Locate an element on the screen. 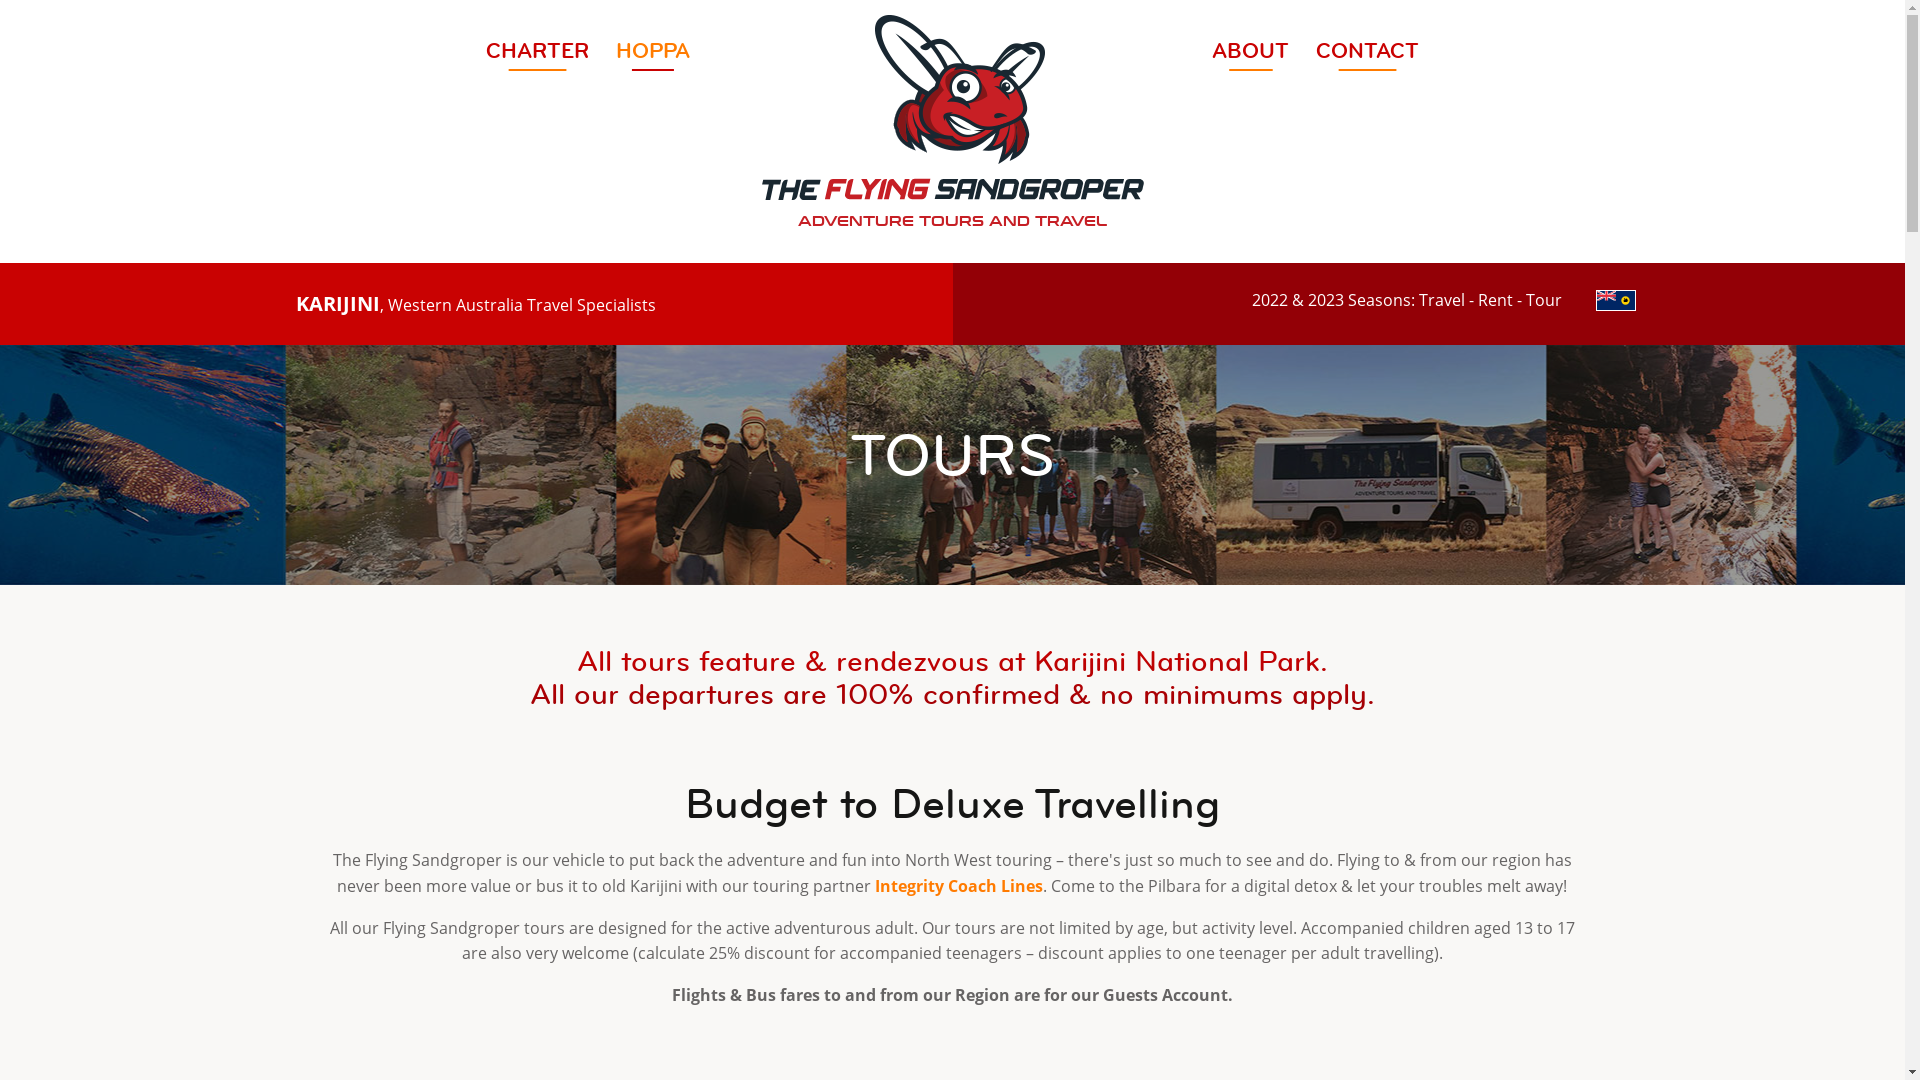 The image size is (1920, 1080). CONTACT is located at coordinates (1368, 50).